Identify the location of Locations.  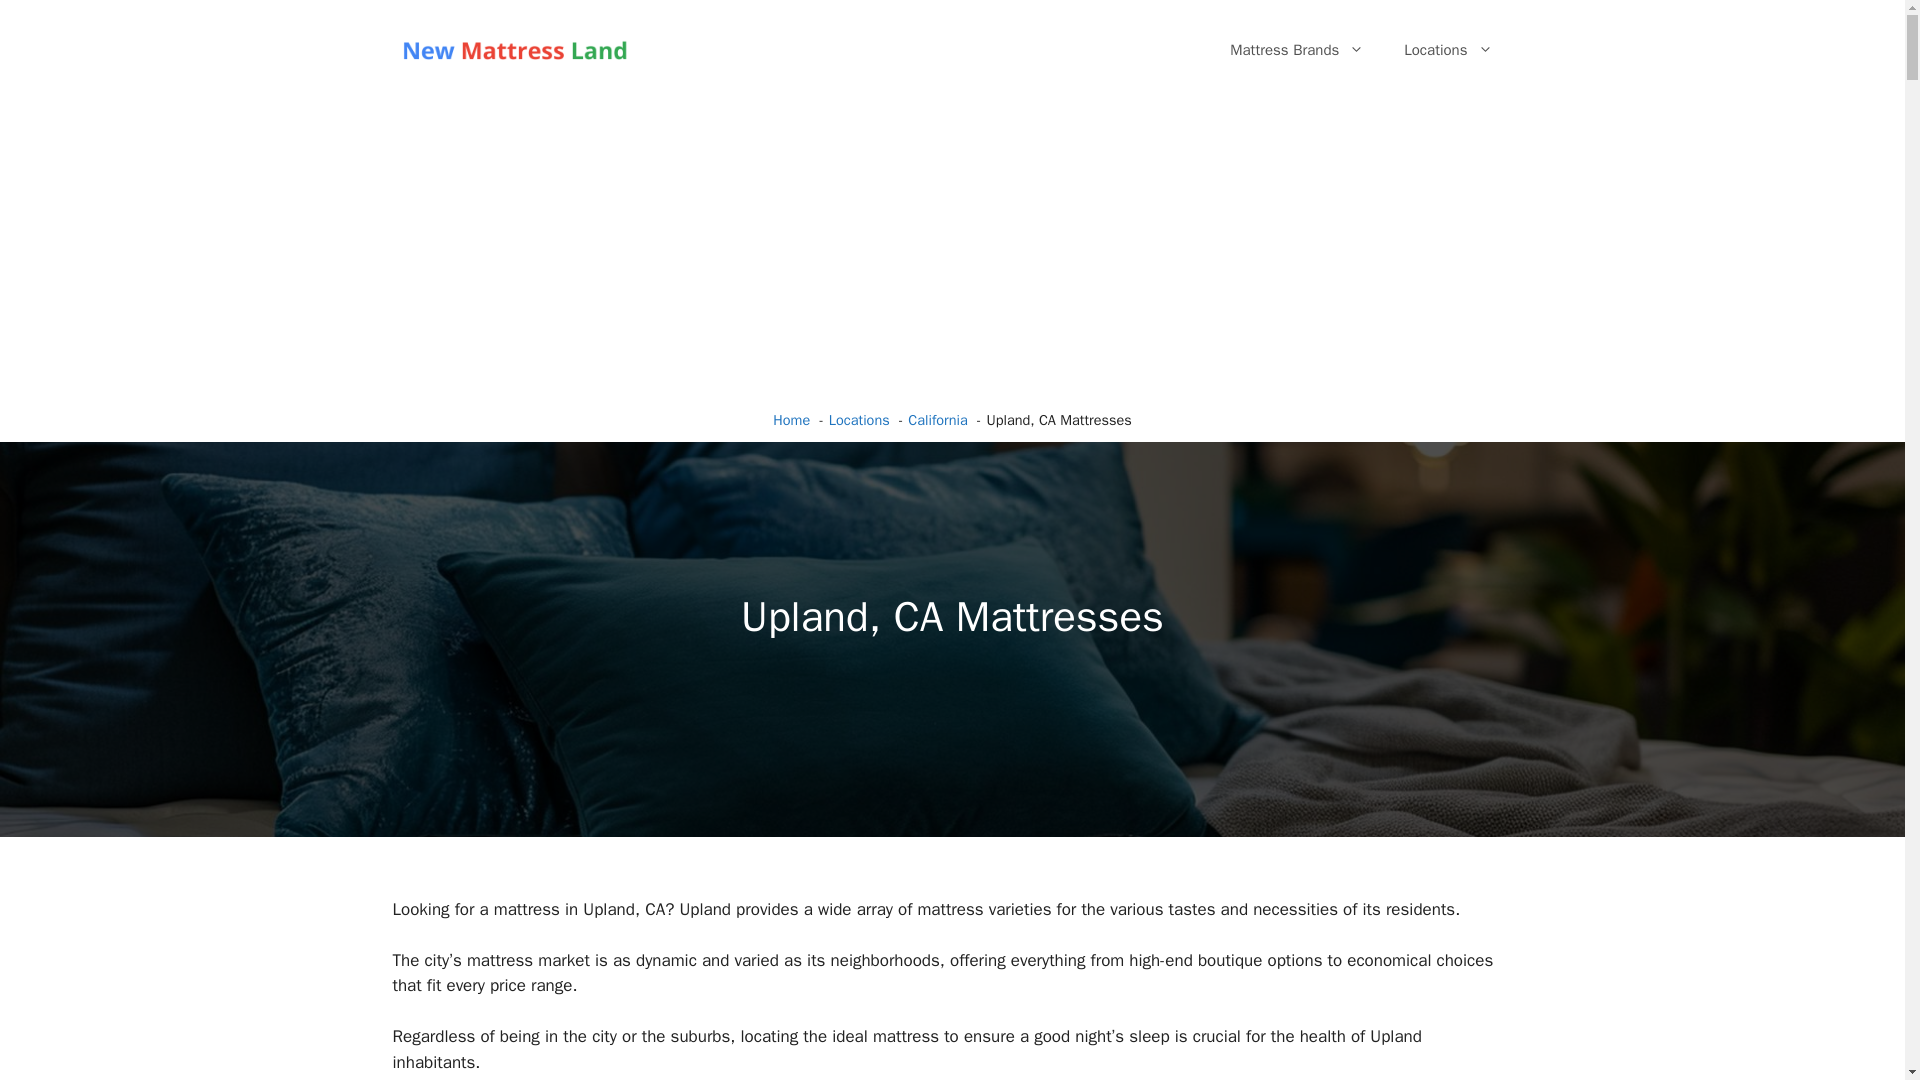
(860, 420).